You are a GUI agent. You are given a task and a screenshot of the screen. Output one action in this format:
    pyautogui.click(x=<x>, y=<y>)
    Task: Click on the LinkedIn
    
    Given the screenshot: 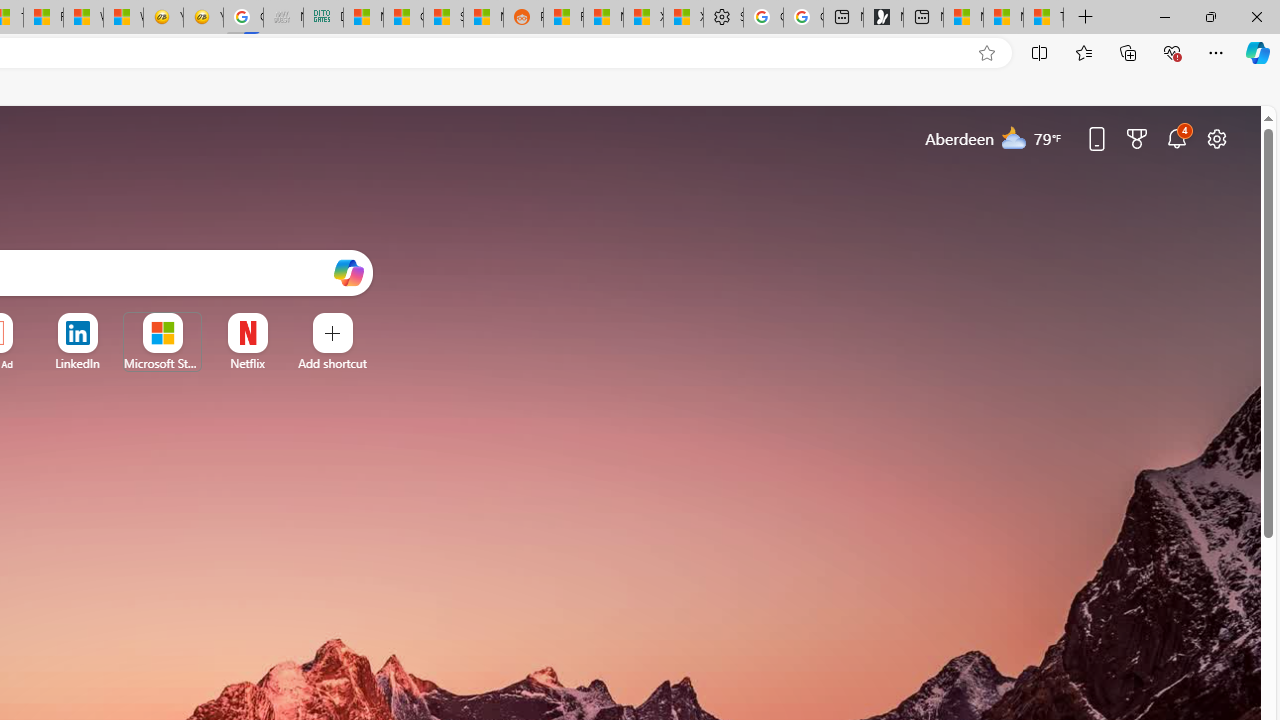 What is the action you would take?
    pyautogui.click(x=77, y=363)
    